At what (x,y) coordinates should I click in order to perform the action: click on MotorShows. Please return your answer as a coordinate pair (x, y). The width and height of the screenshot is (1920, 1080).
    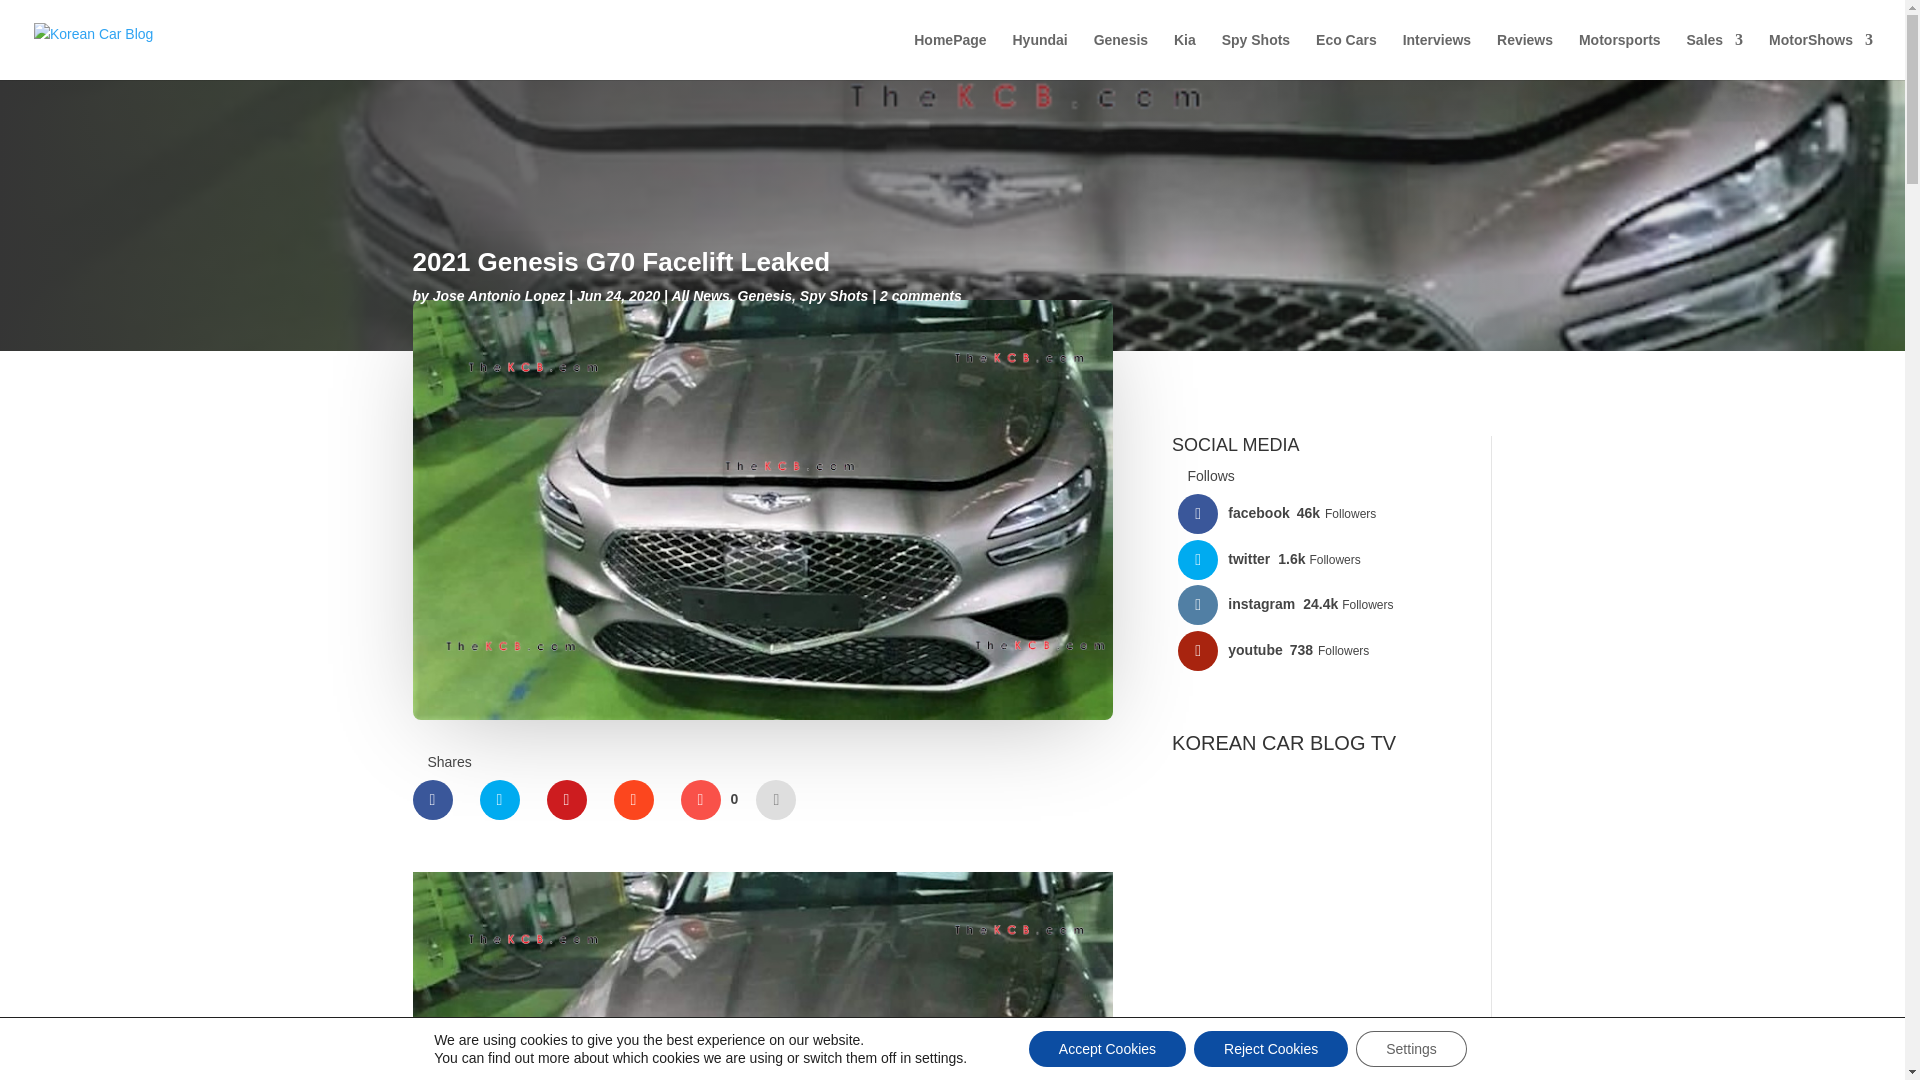
    Looking at the image, I should click on (1820, 56).